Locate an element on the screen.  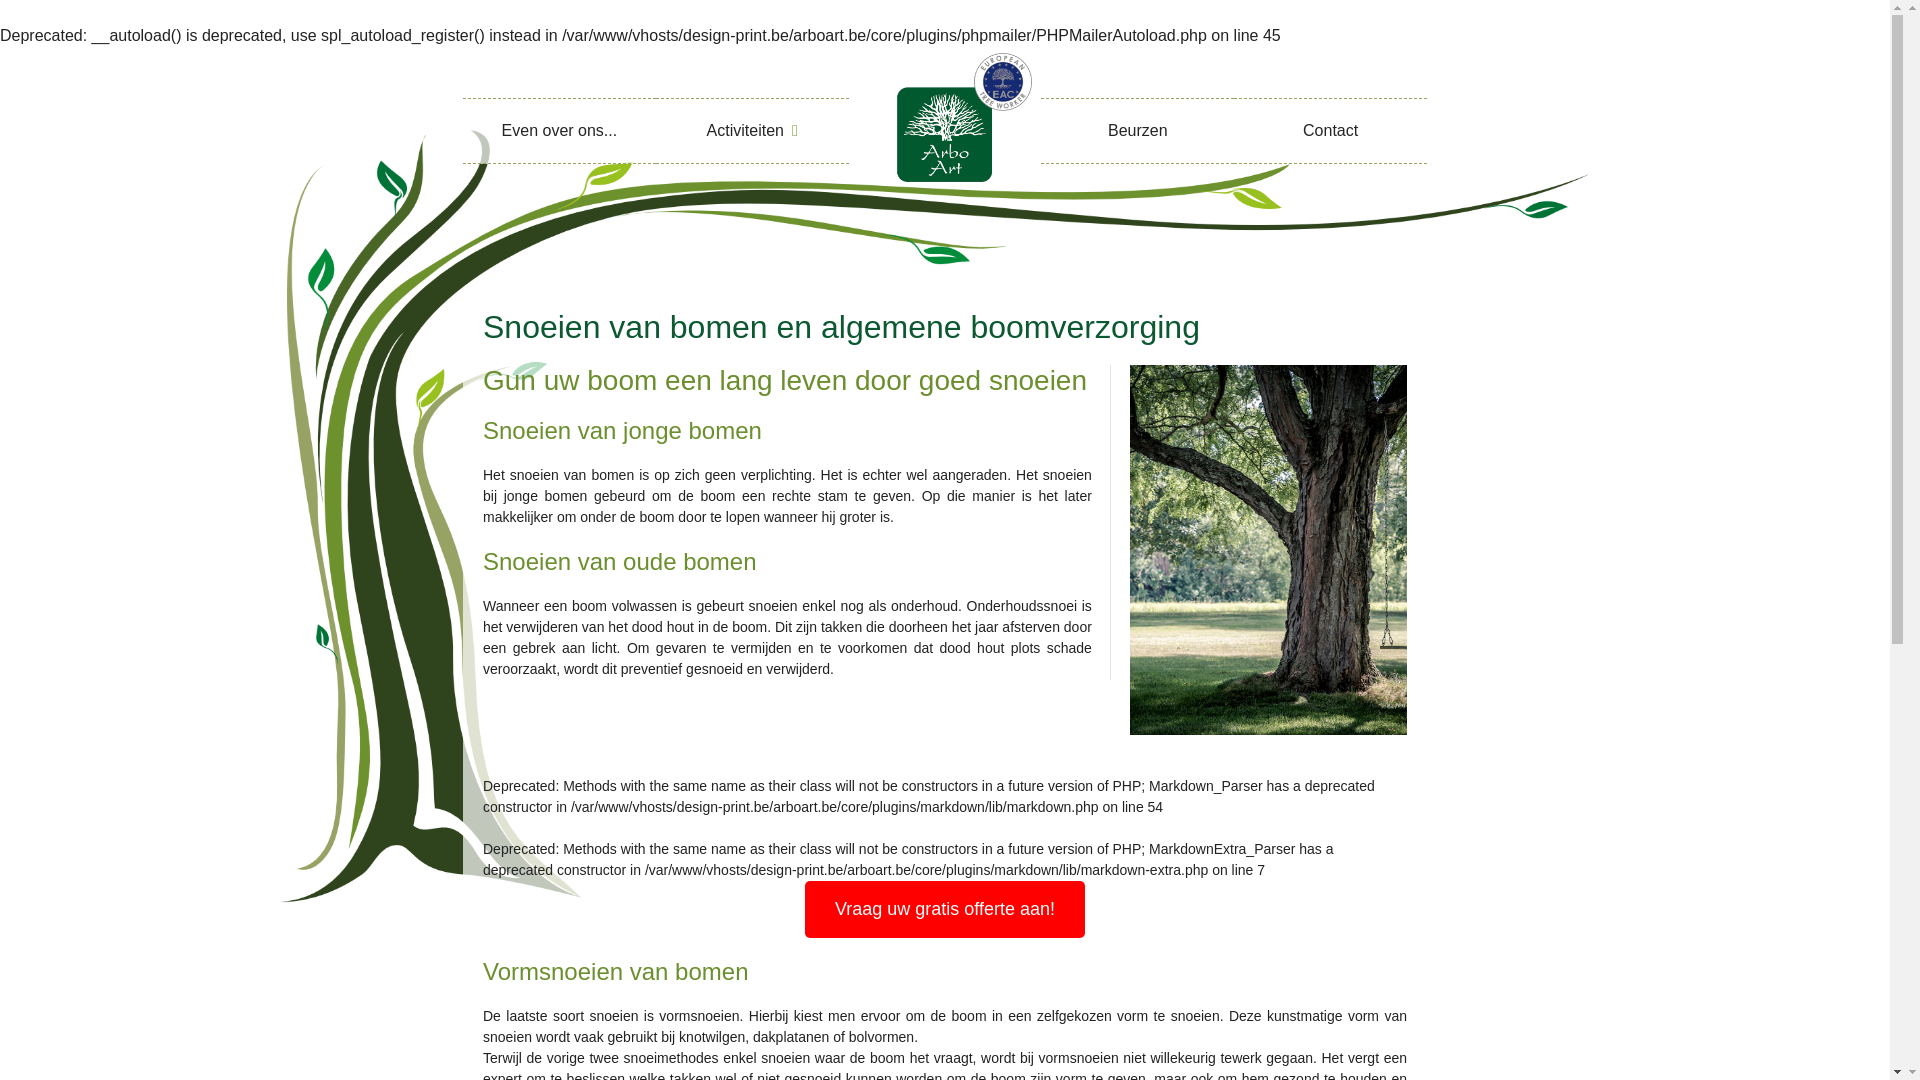
Even over ons... is located at coordinates (560, 131).